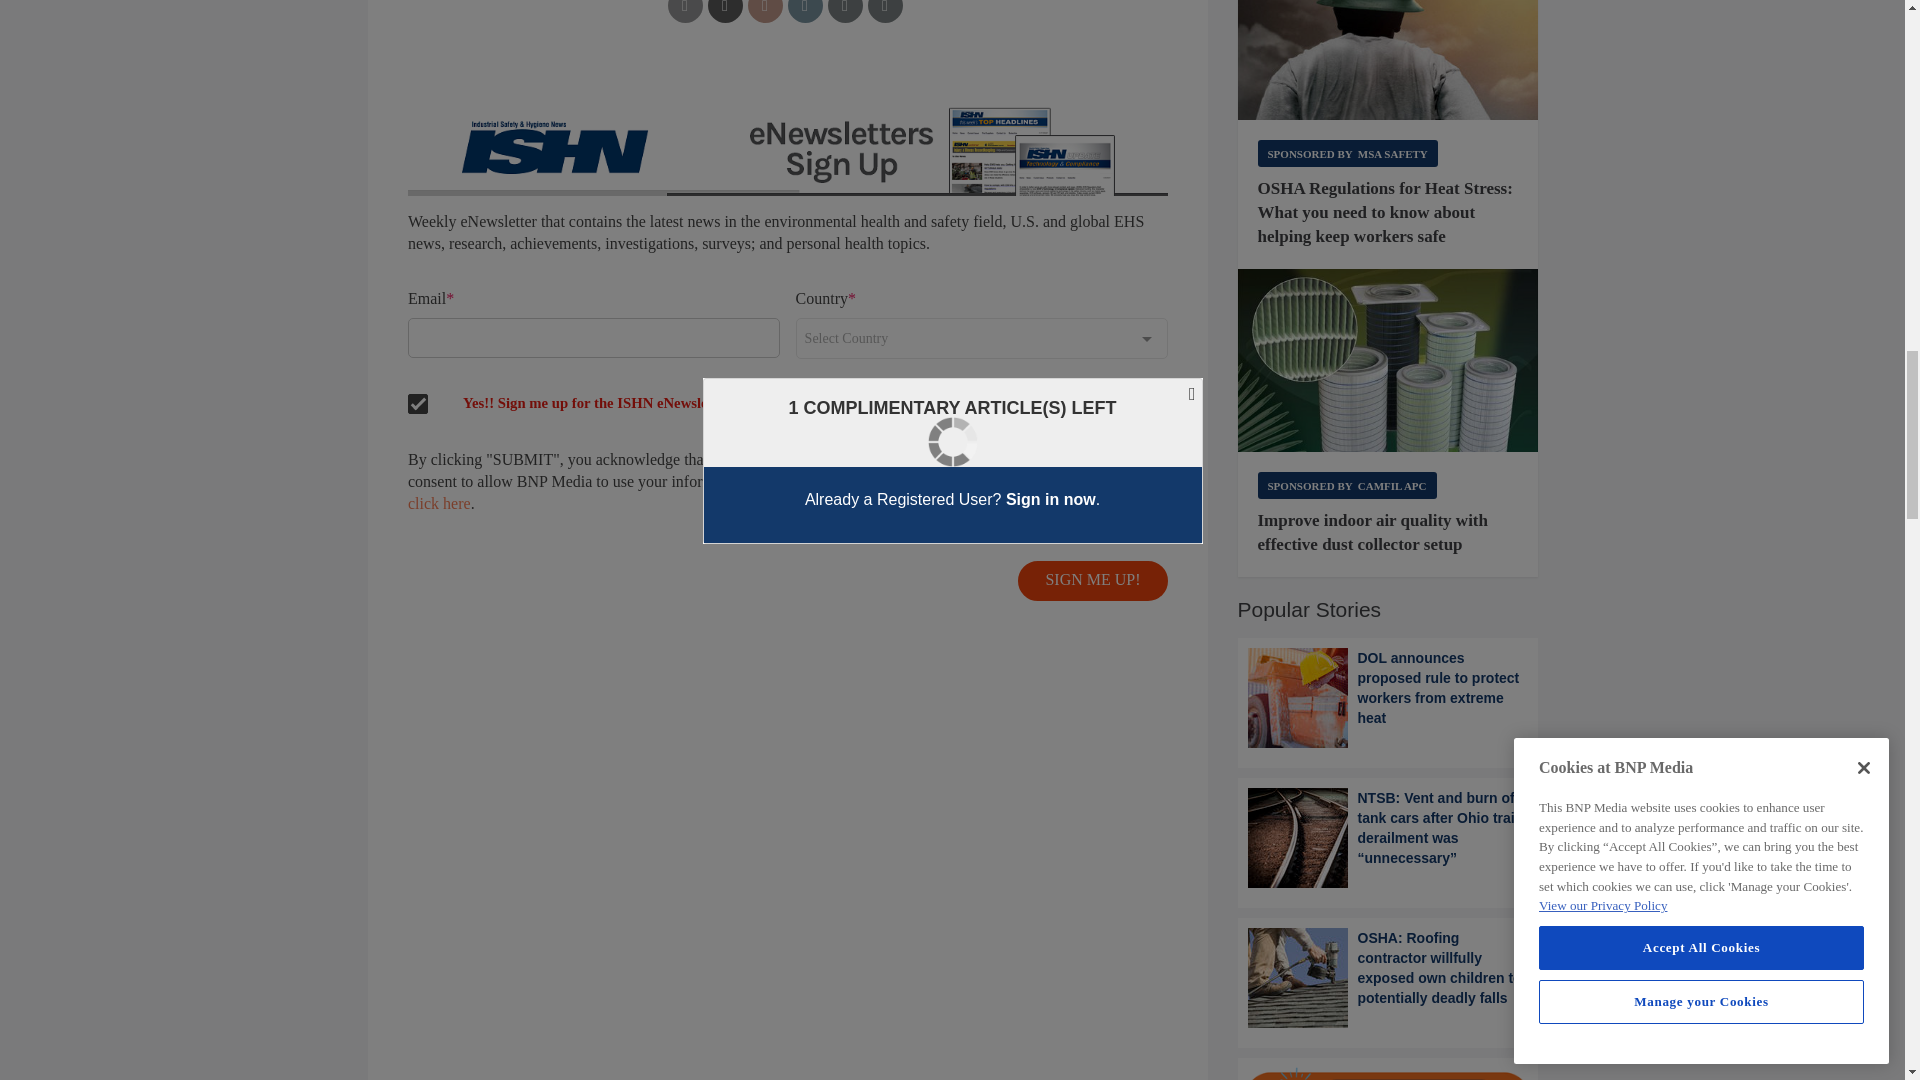 This screenshot has width=1920, height=1080. What do you see at coordinates (1346, 484) in the screenshot?
I see `Sponsored by Camfil APC` at bounding box center [1346, 484].